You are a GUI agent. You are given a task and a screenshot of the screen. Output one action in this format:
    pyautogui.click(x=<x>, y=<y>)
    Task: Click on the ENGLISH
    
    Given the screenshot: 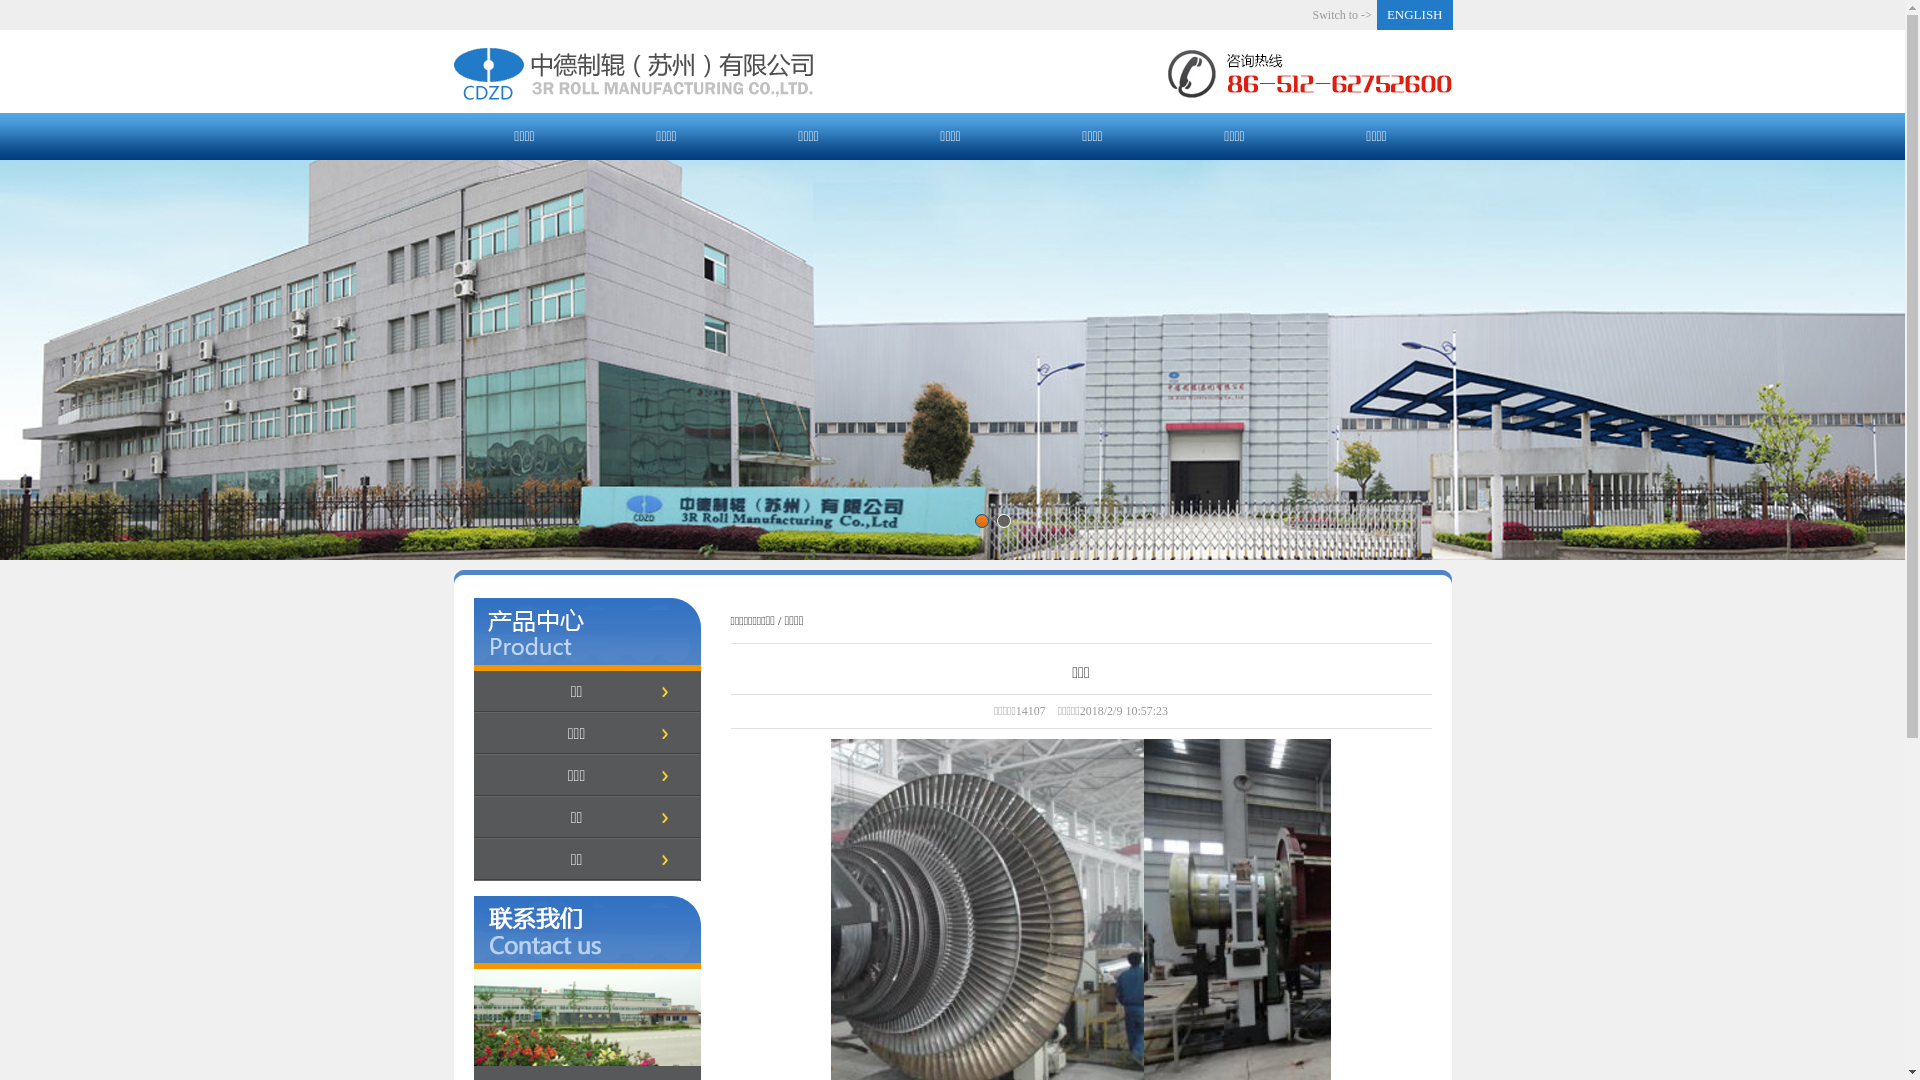 What is the action you would take?
    pyautogui.click(x=1415, y=15)
    